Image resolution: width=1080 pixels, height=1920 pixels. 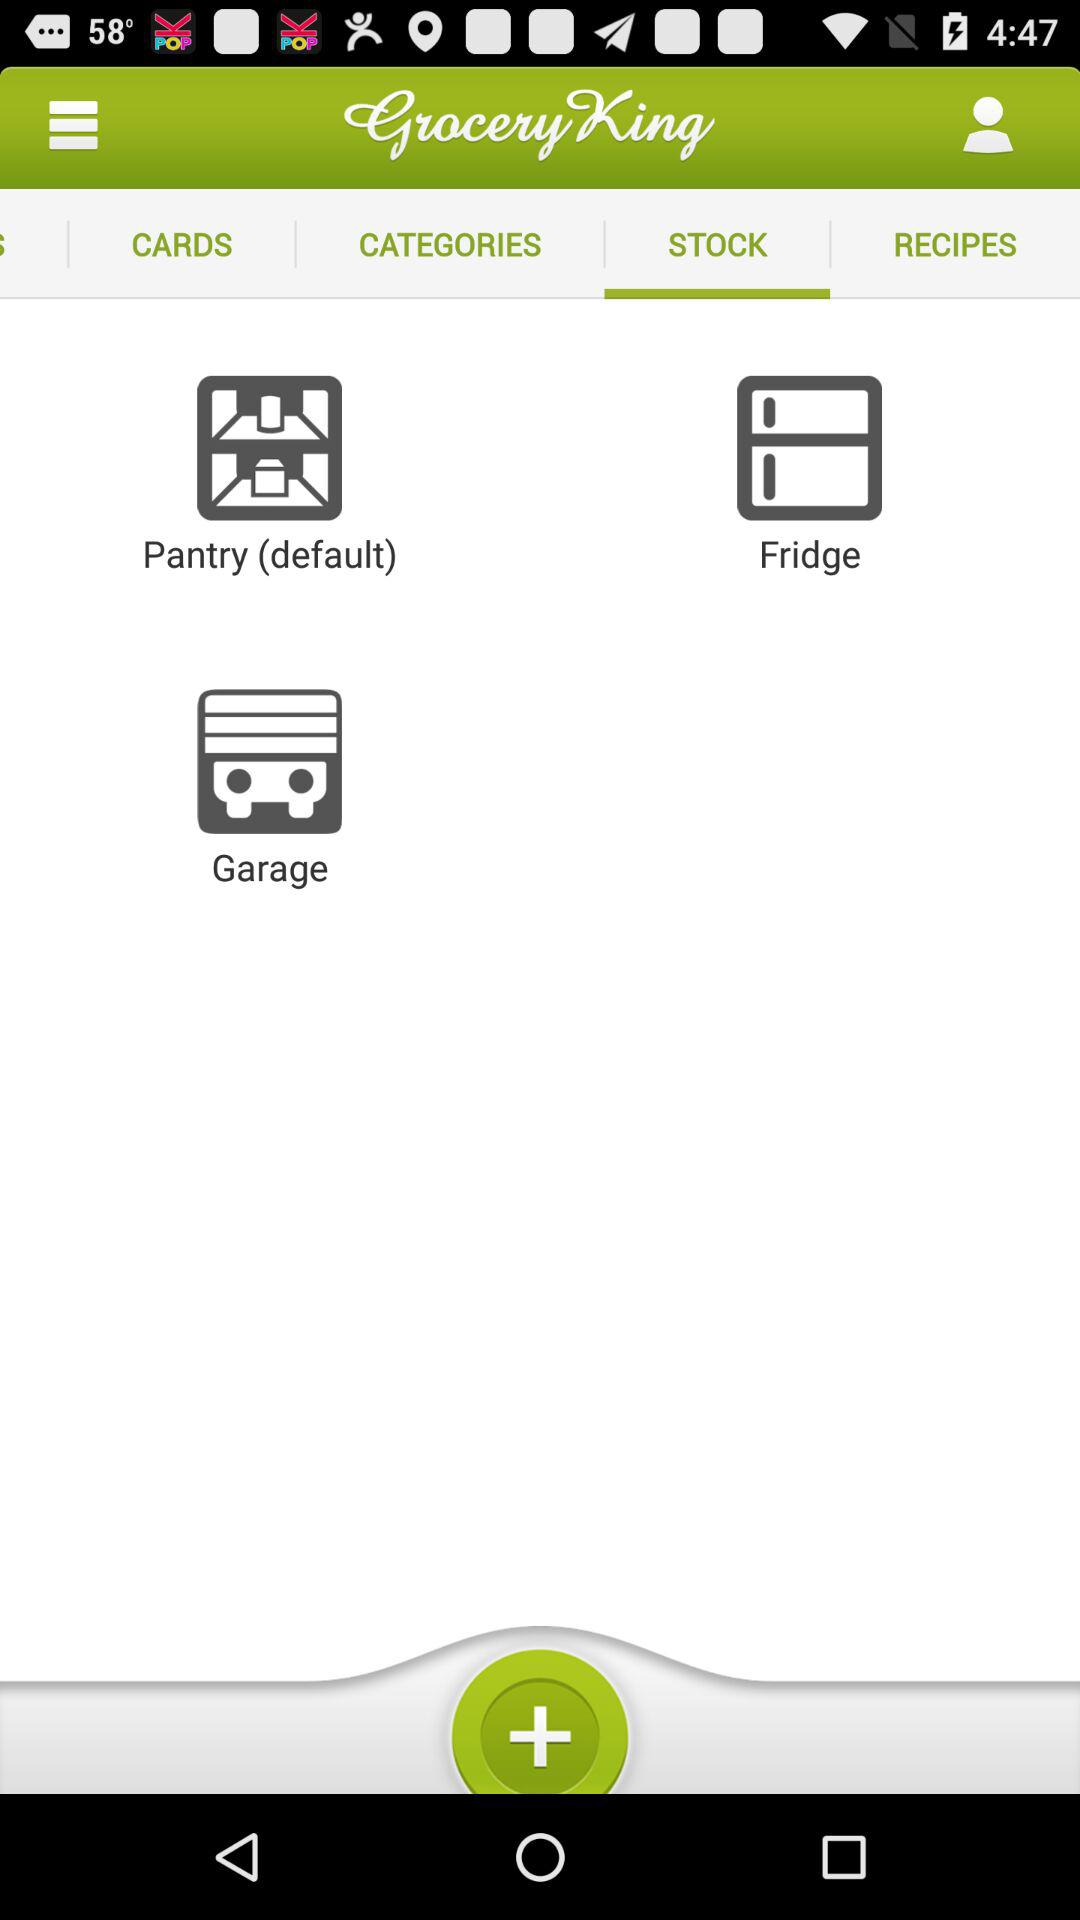 What do you see at coordinates (182, 244) in the screenshot?
I see `launch item to the right of the lists app` at bounding box center [182, 244].